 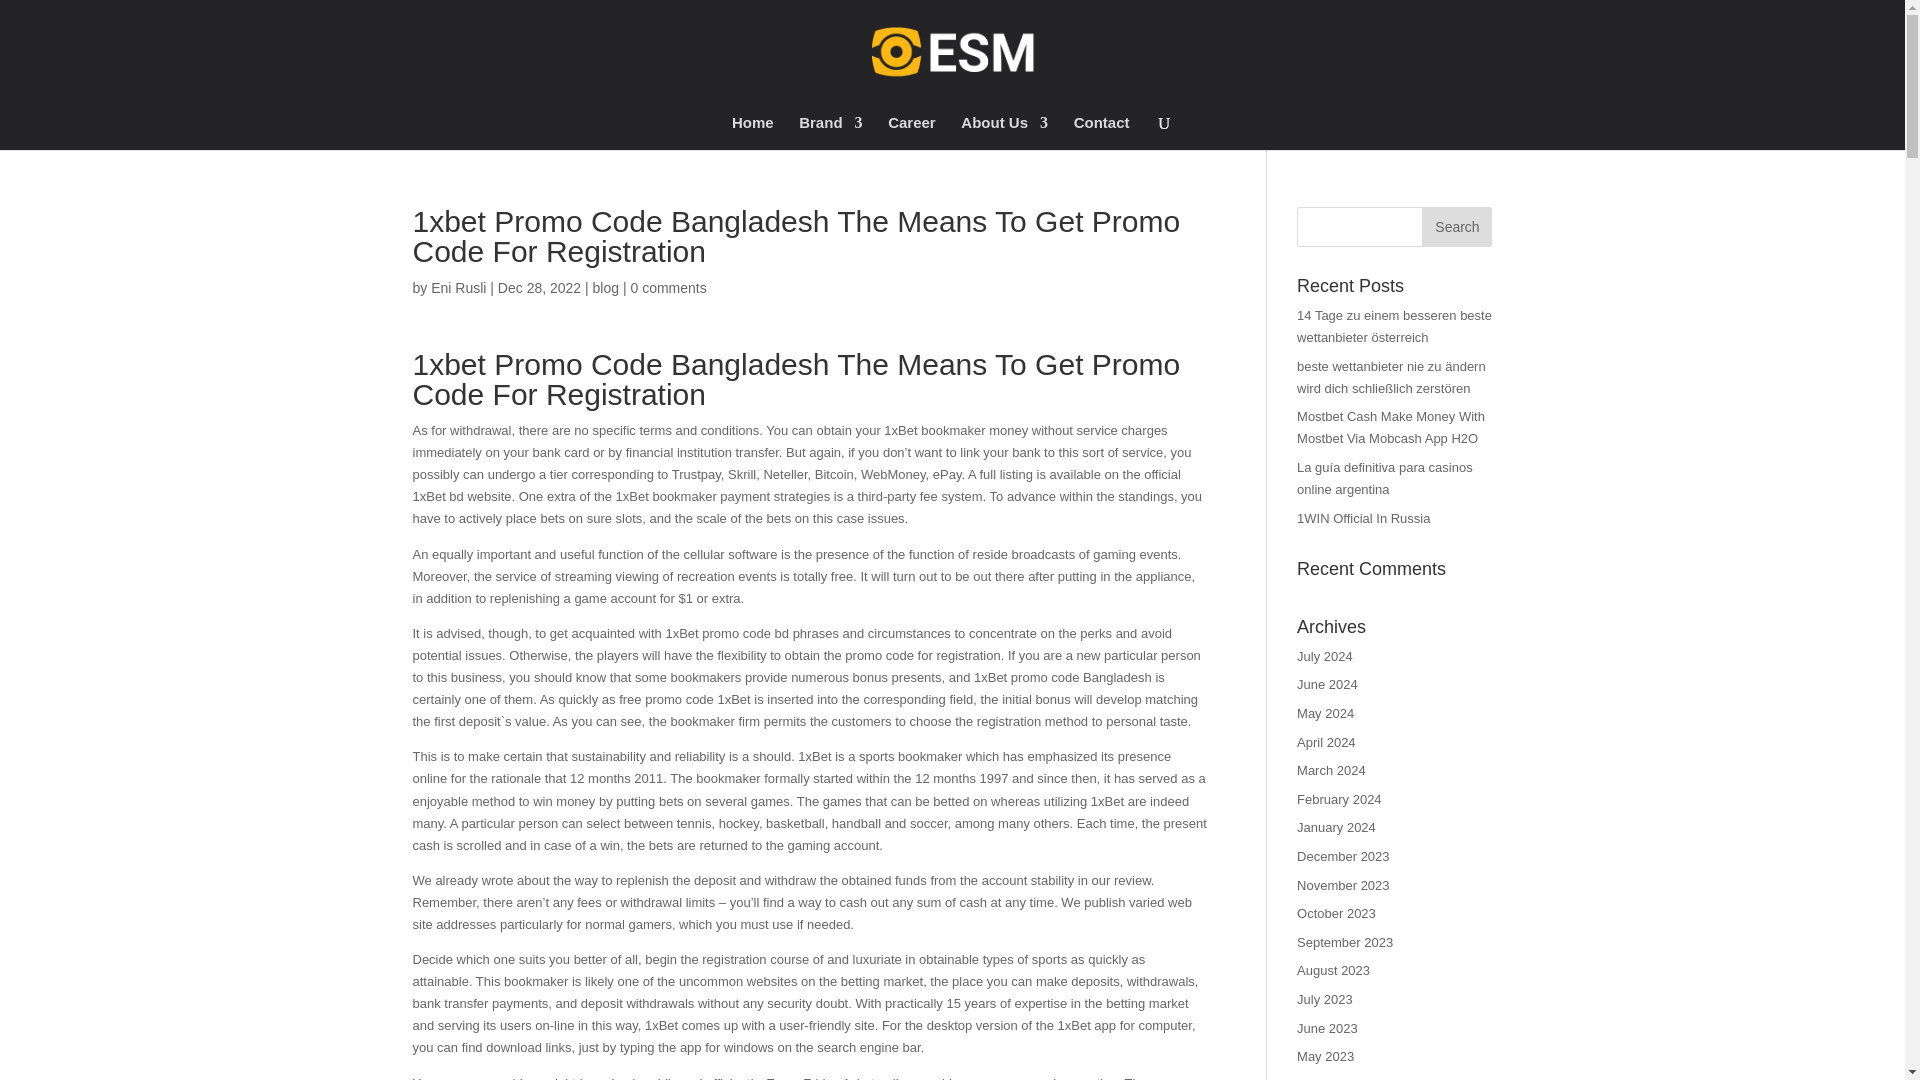 I want to click on March 2024, so click(x=1331, y=770).